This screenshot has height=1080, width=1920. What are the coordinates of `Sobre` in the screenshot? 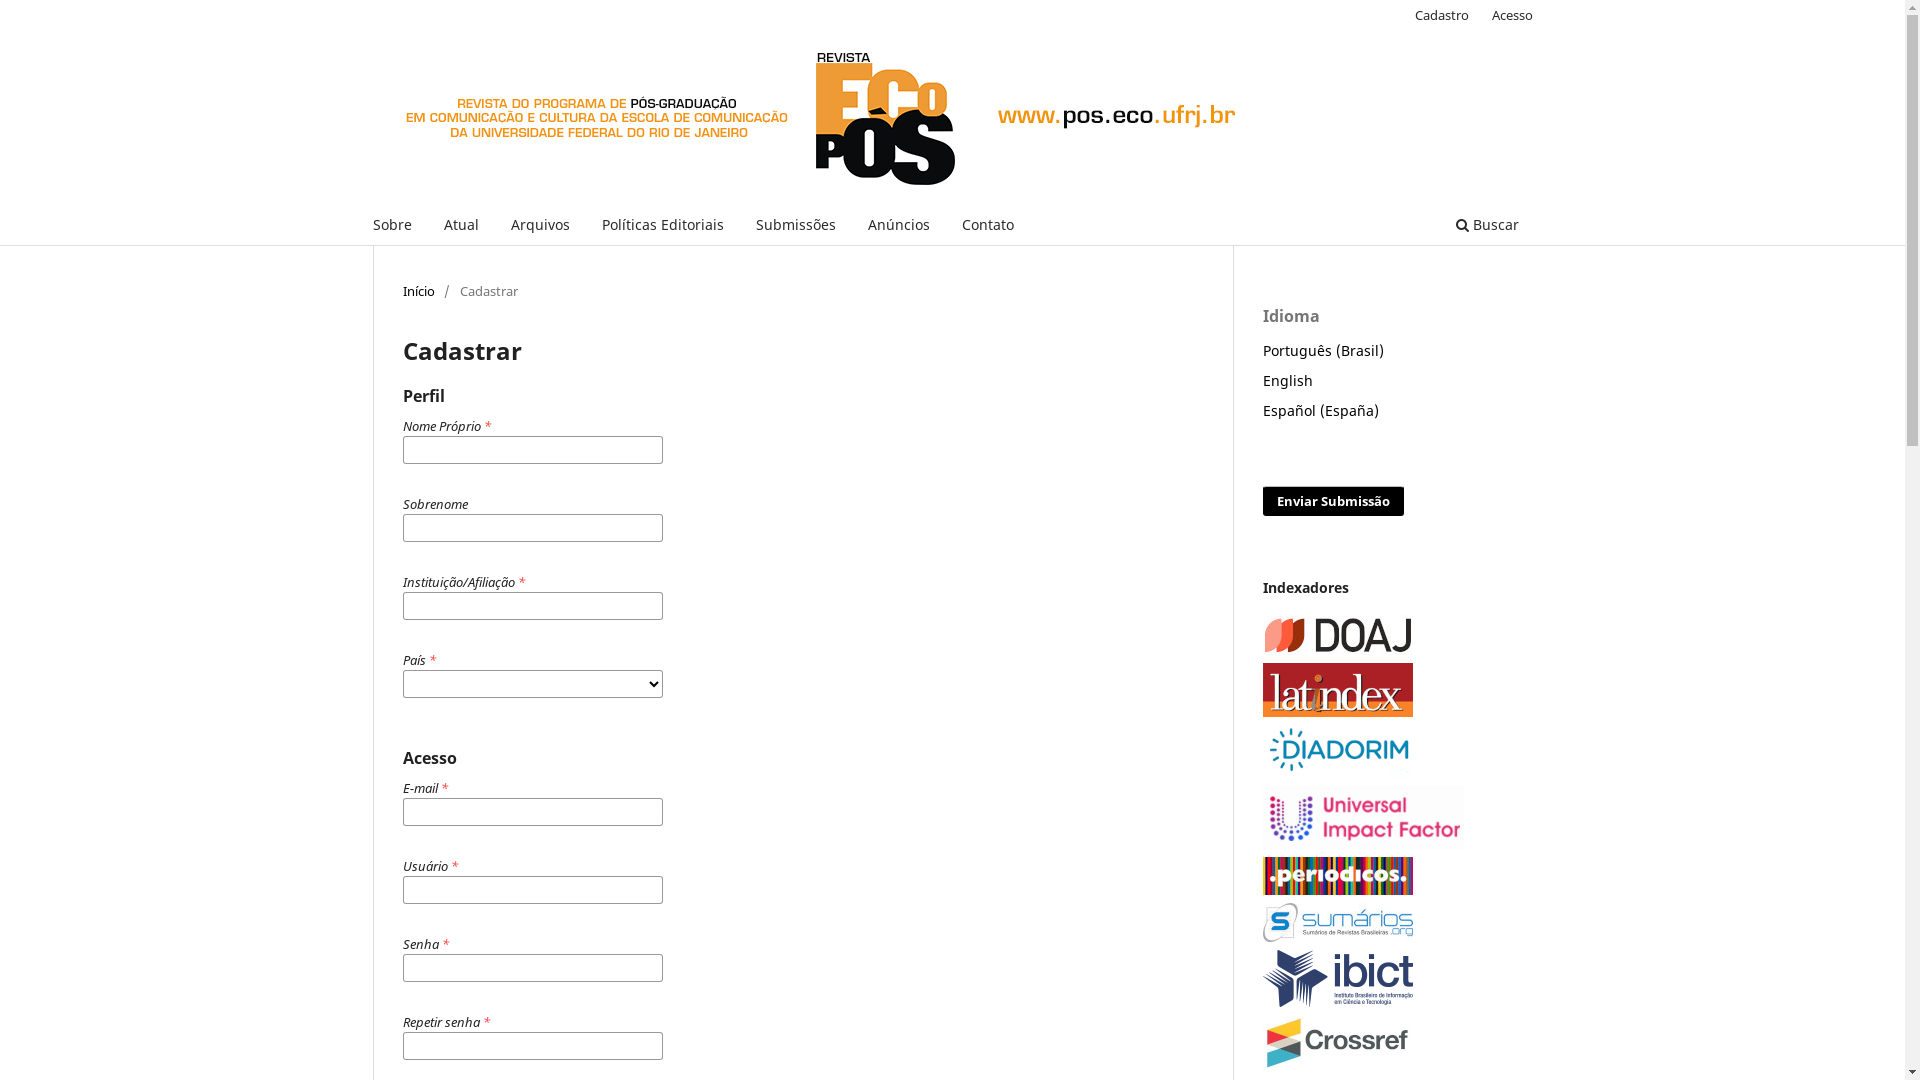 It's located at (392, 228).